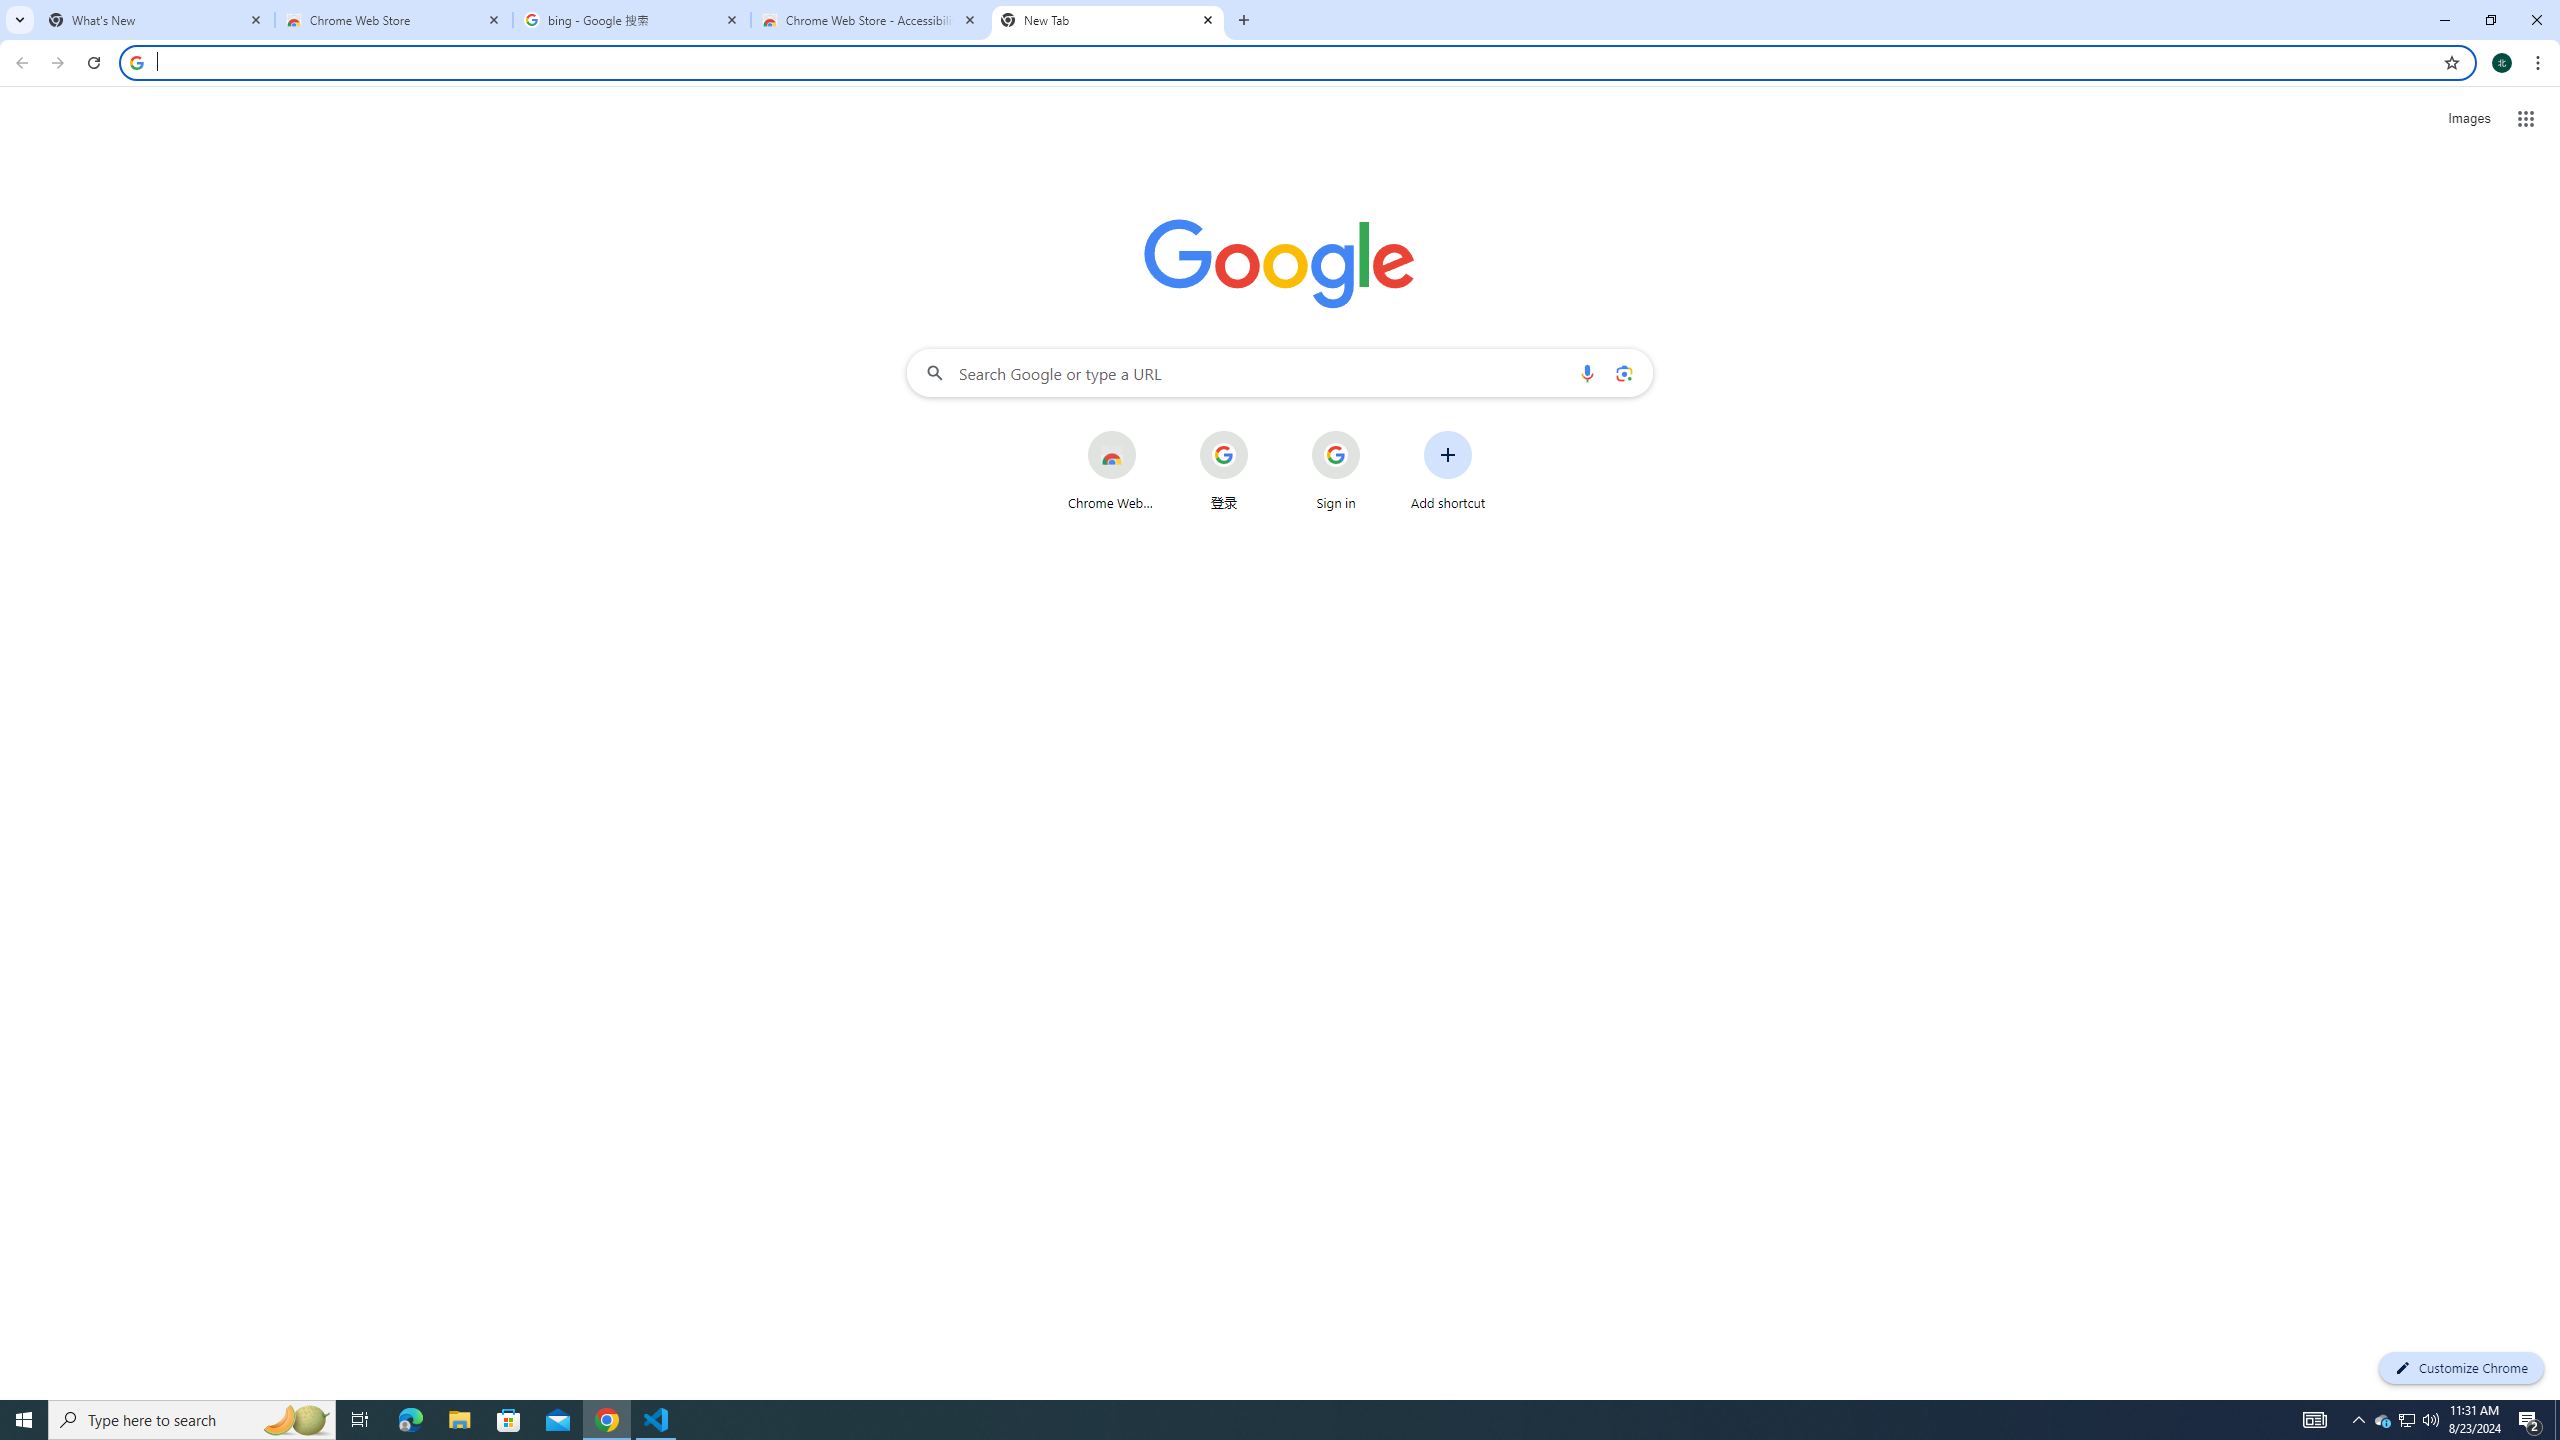  Describe the element at coordinates (1110, 470) in the screenshot. I see `Chrome Web Store` at that location.